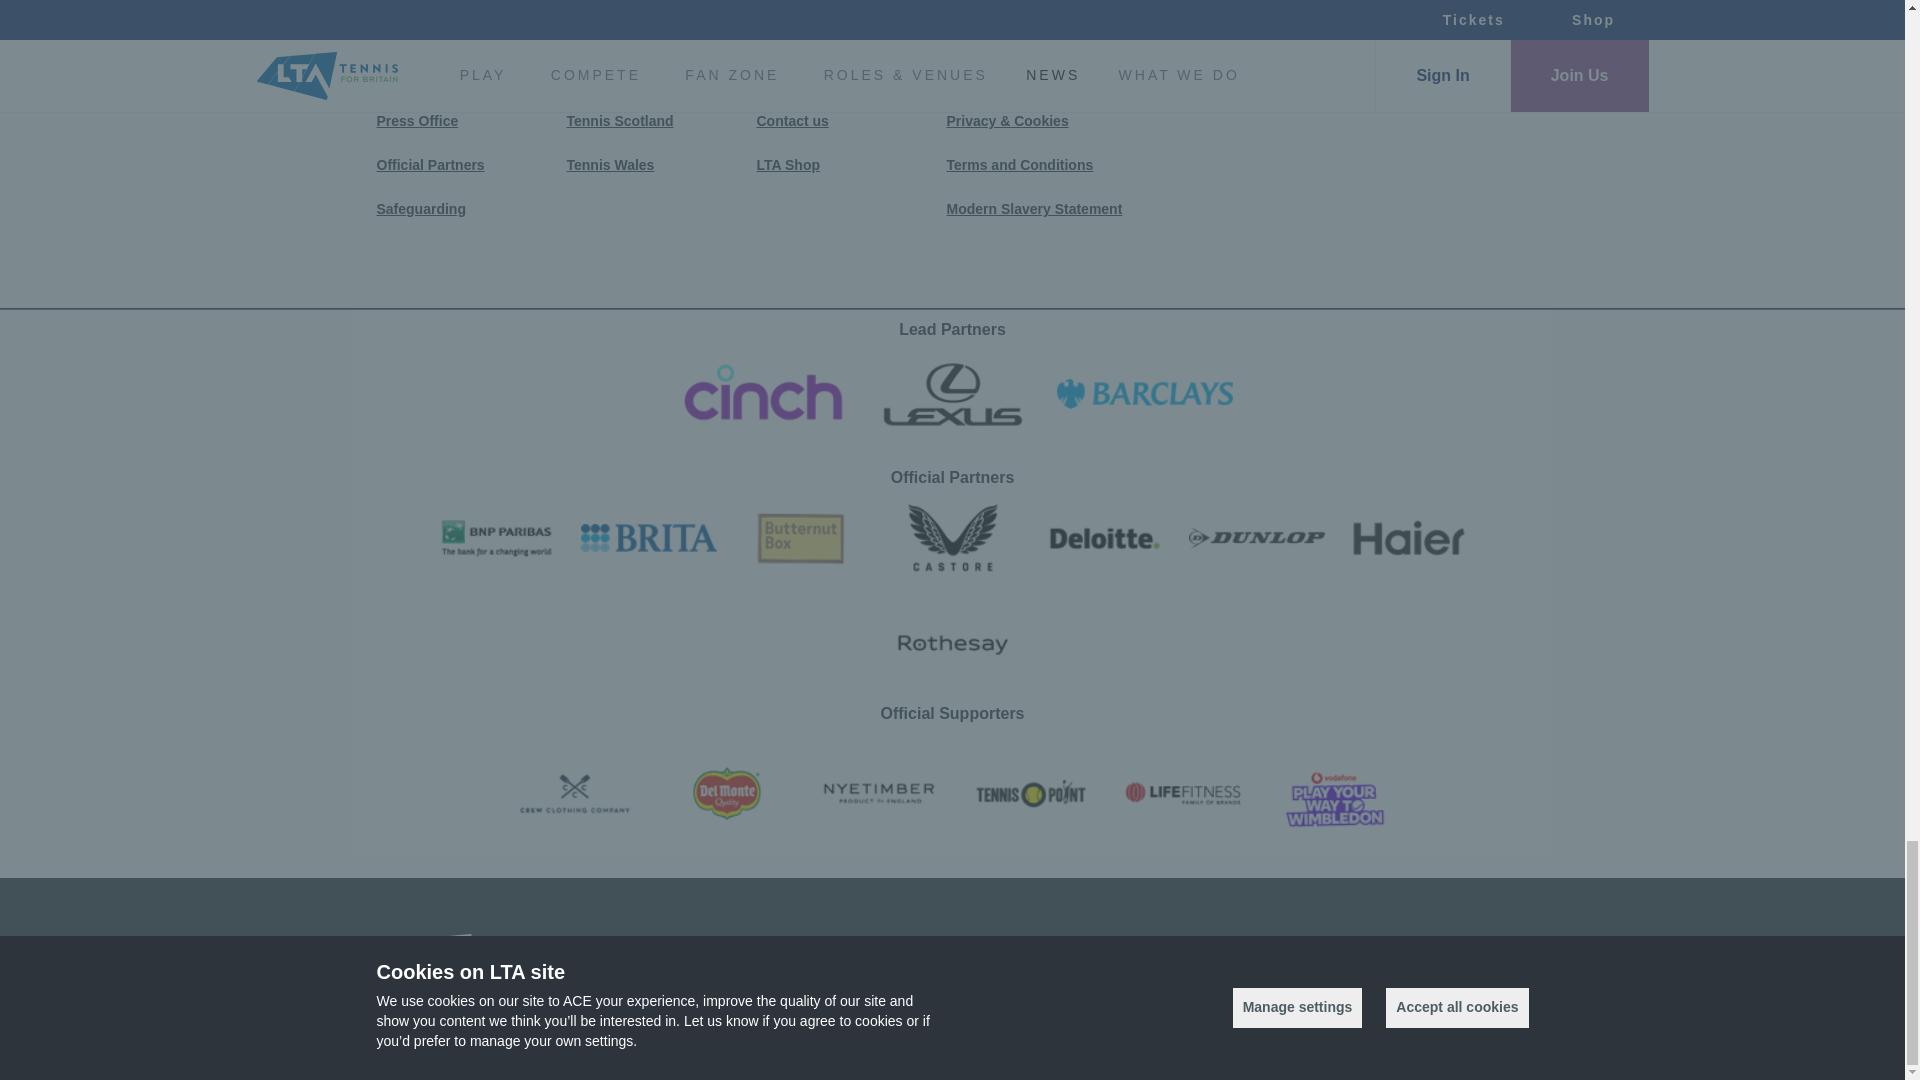 Image resolution: width=1920 pixels, height=1080 pixels. What do you see at coordinates (952, 393) in the screenshot?
I see `Lexus logo in black writing` at bounding box center [952, 393].